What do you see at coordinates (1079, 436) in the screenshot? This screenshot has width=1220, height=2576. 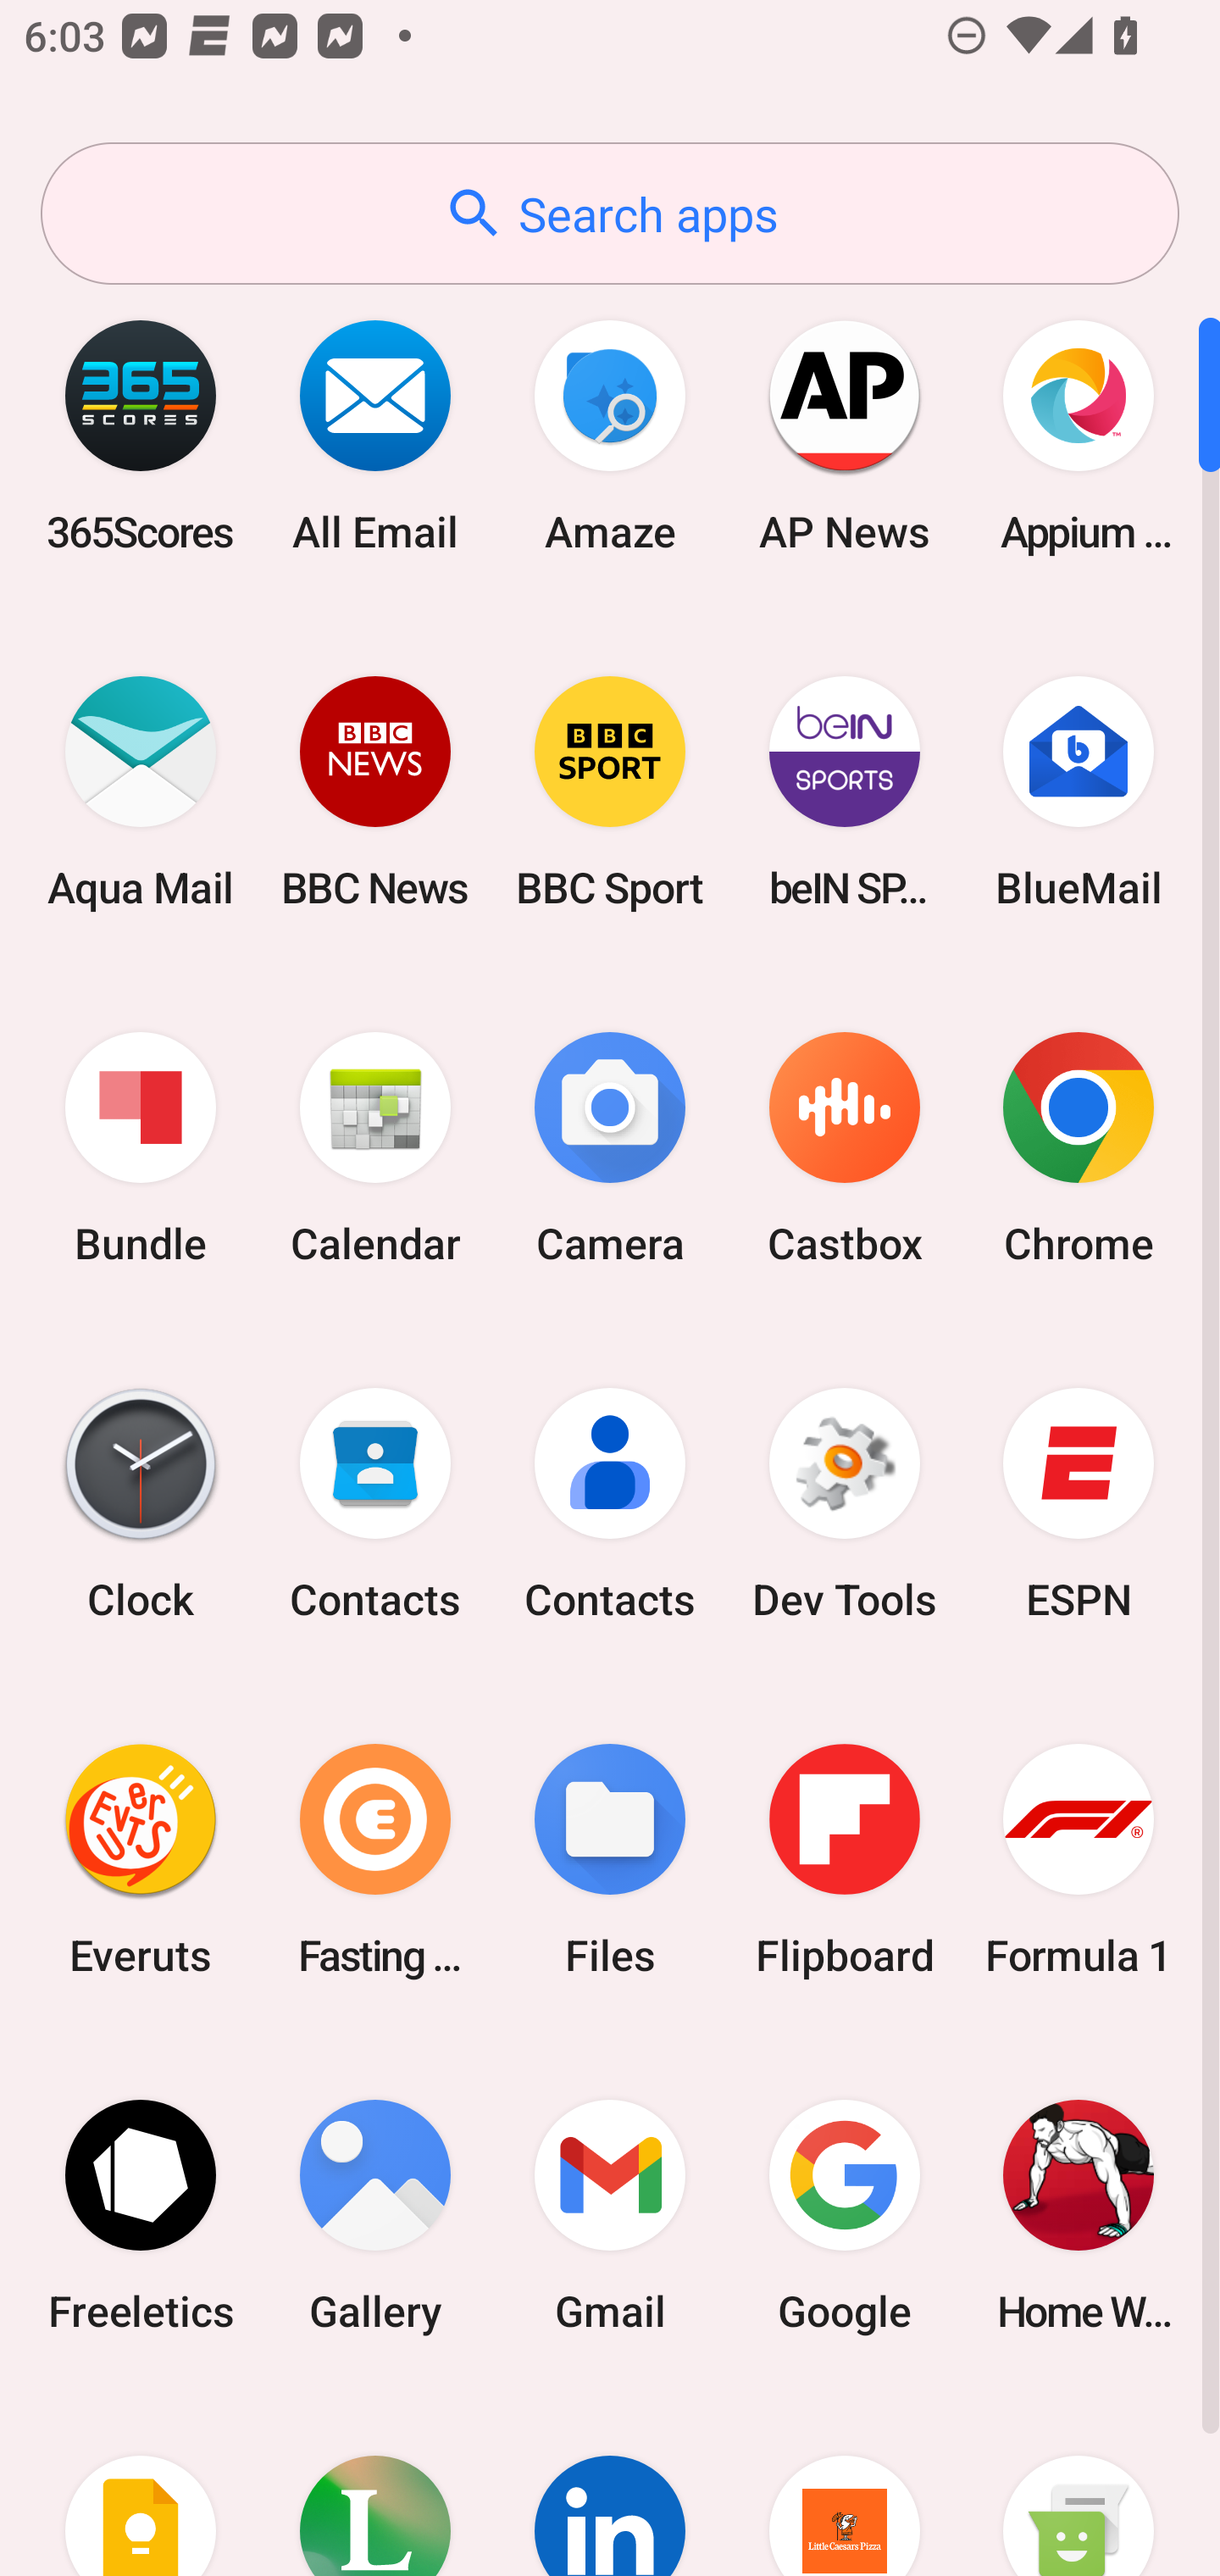 I see `Appium Settings` at bounding box center [1079, 436].